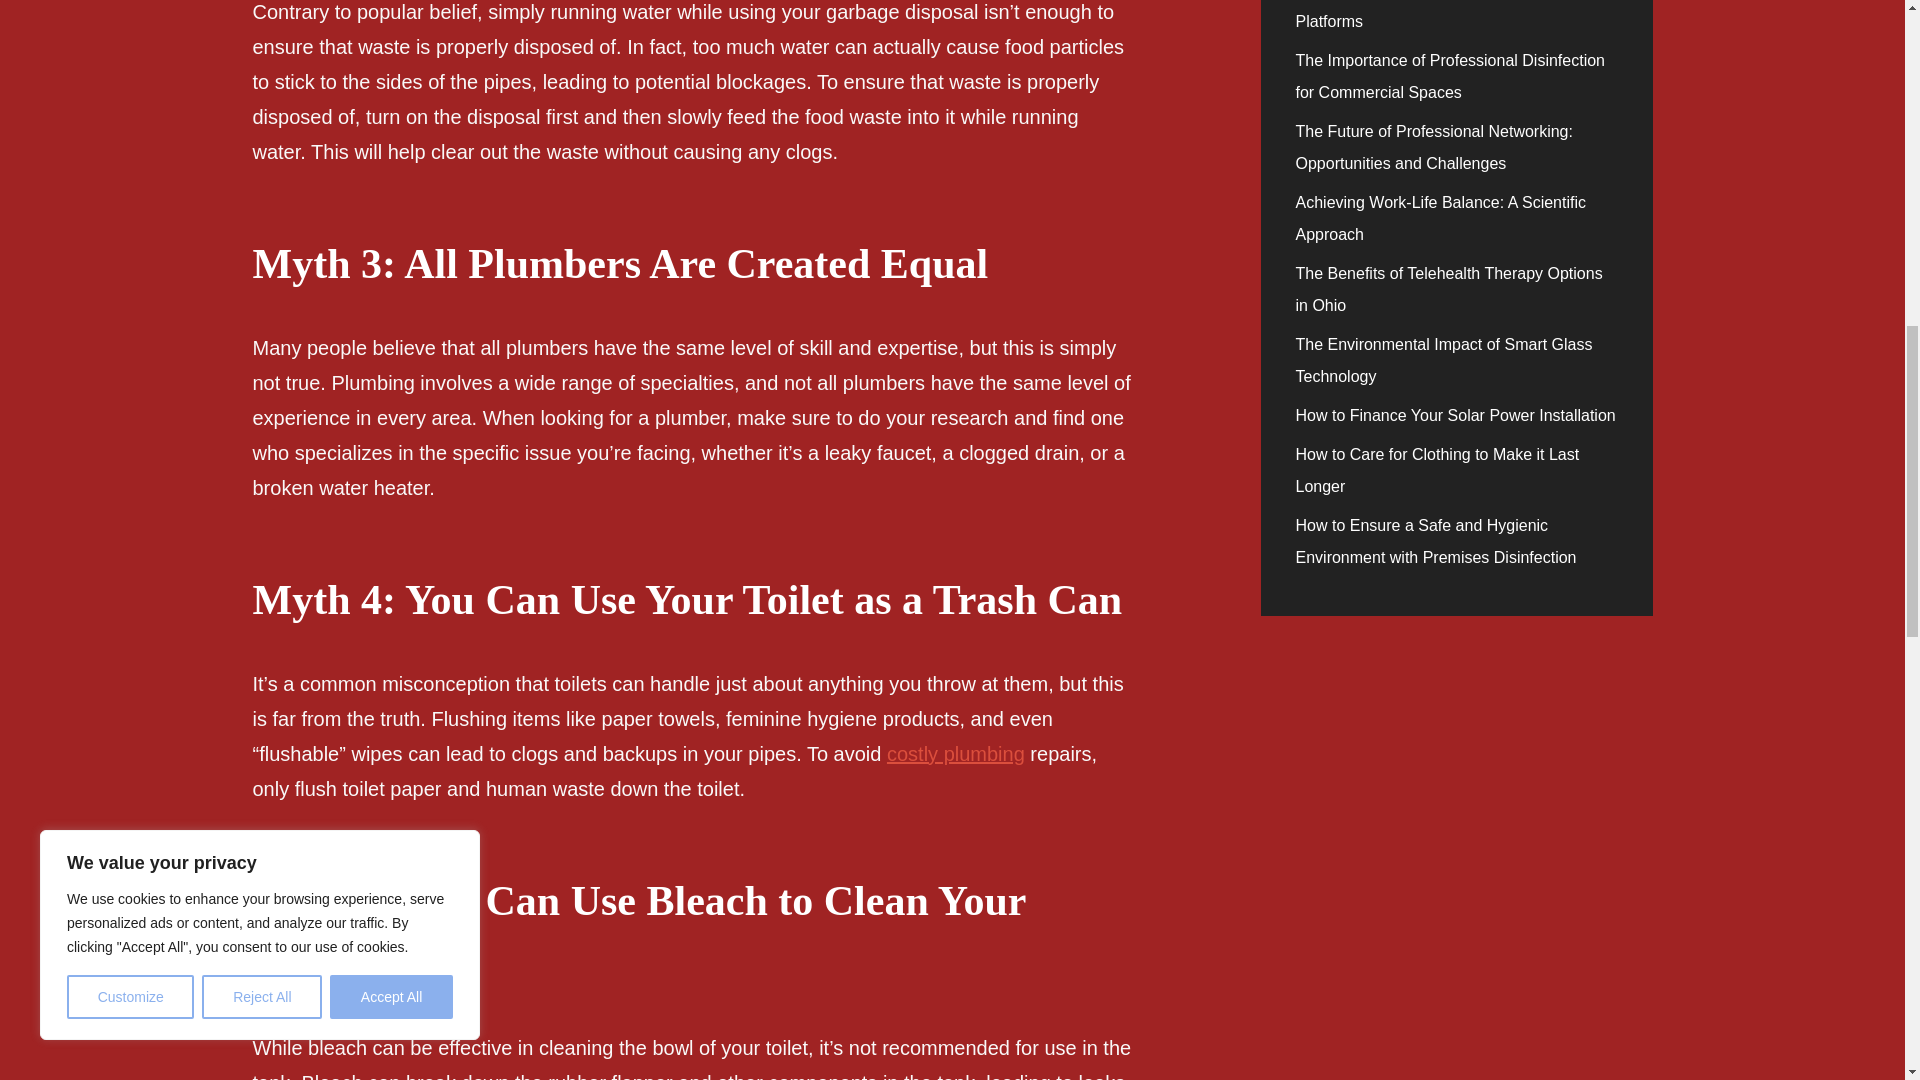  What do you see at coordinates (1452, 15) in the screenshot?
I see `Ensuring the Legitimacy of Online Gambling Platforms` at bounding box center [1452, 15].